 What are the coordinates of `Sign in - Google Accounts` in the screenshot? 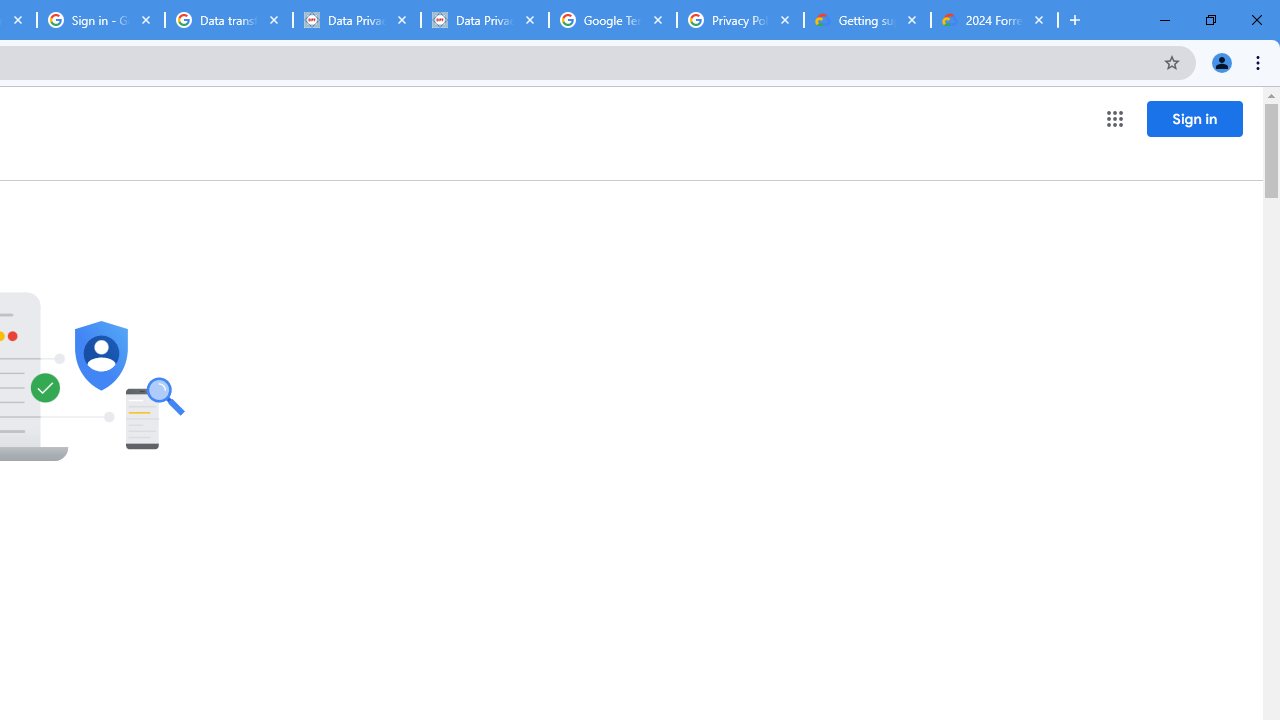 It's located at (101, 20).